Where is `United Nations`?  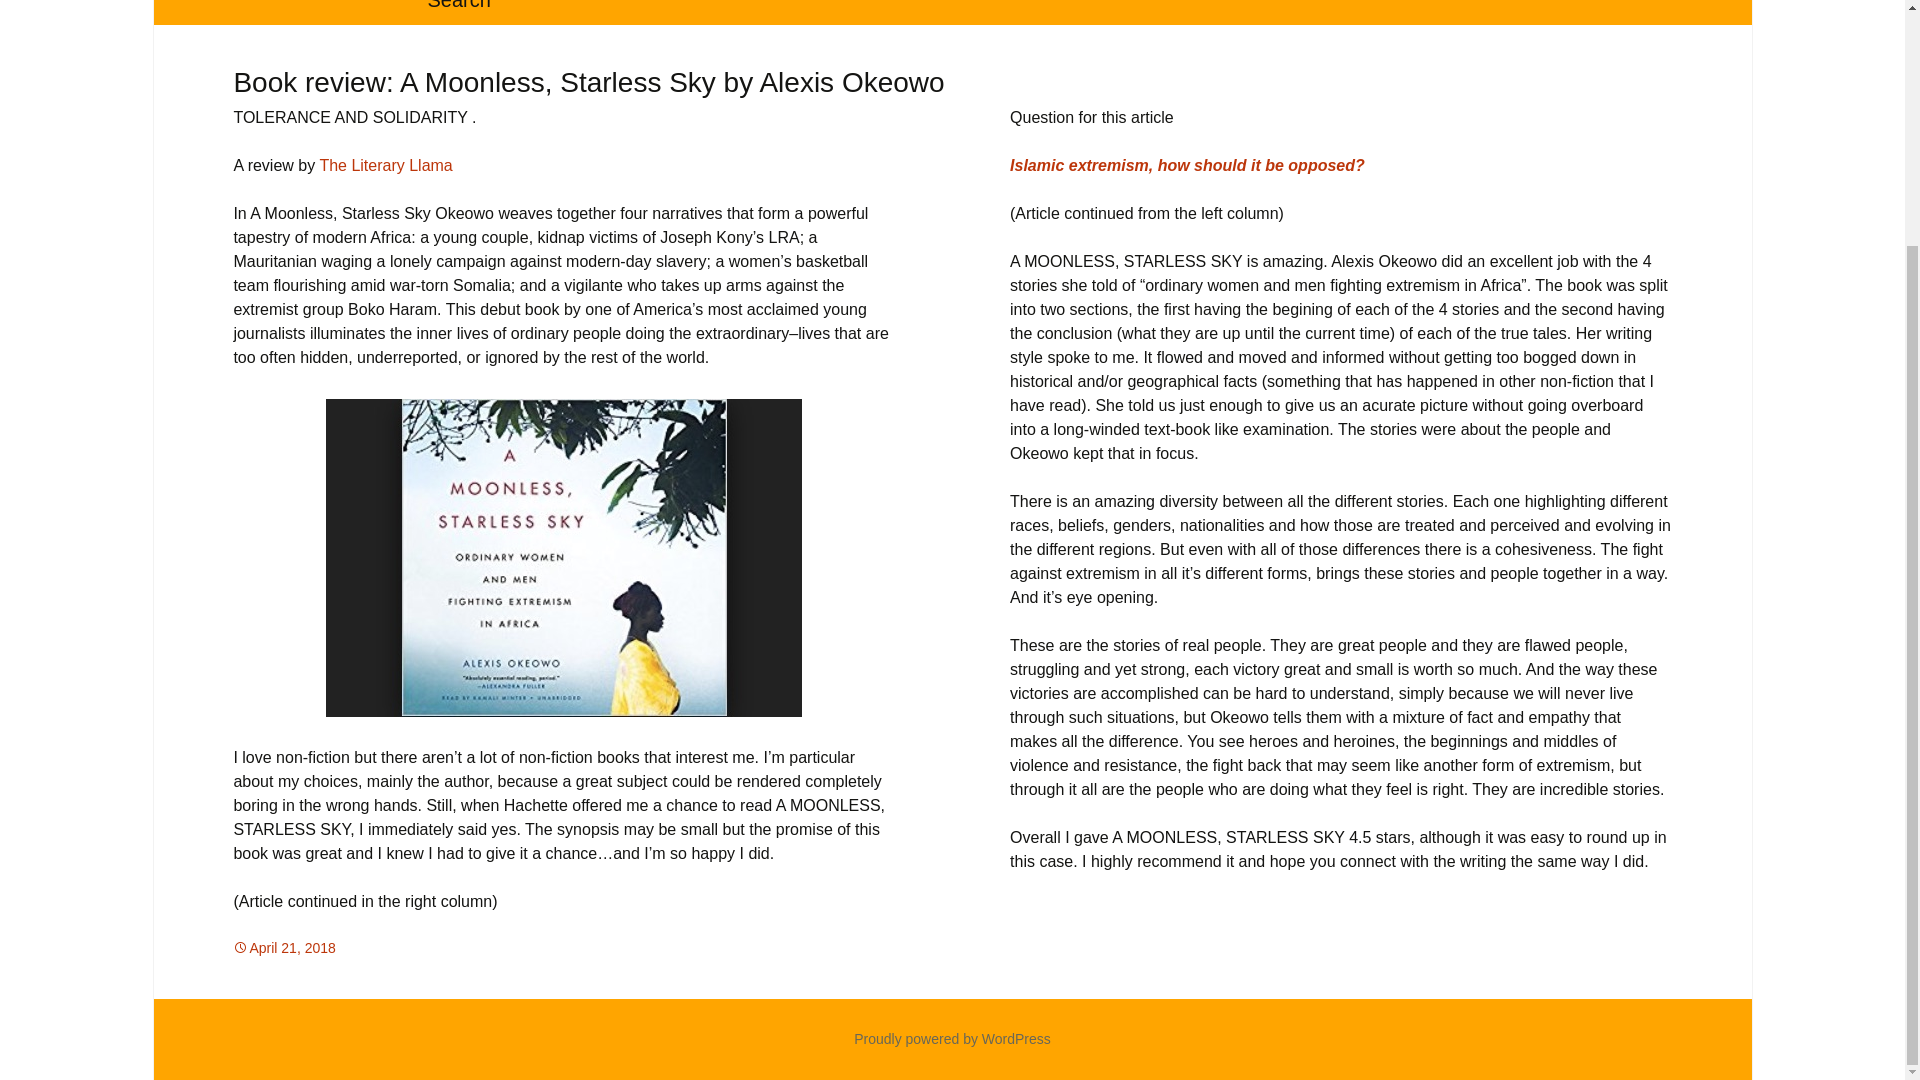
United Nations is located at coordinates (1126, 12).